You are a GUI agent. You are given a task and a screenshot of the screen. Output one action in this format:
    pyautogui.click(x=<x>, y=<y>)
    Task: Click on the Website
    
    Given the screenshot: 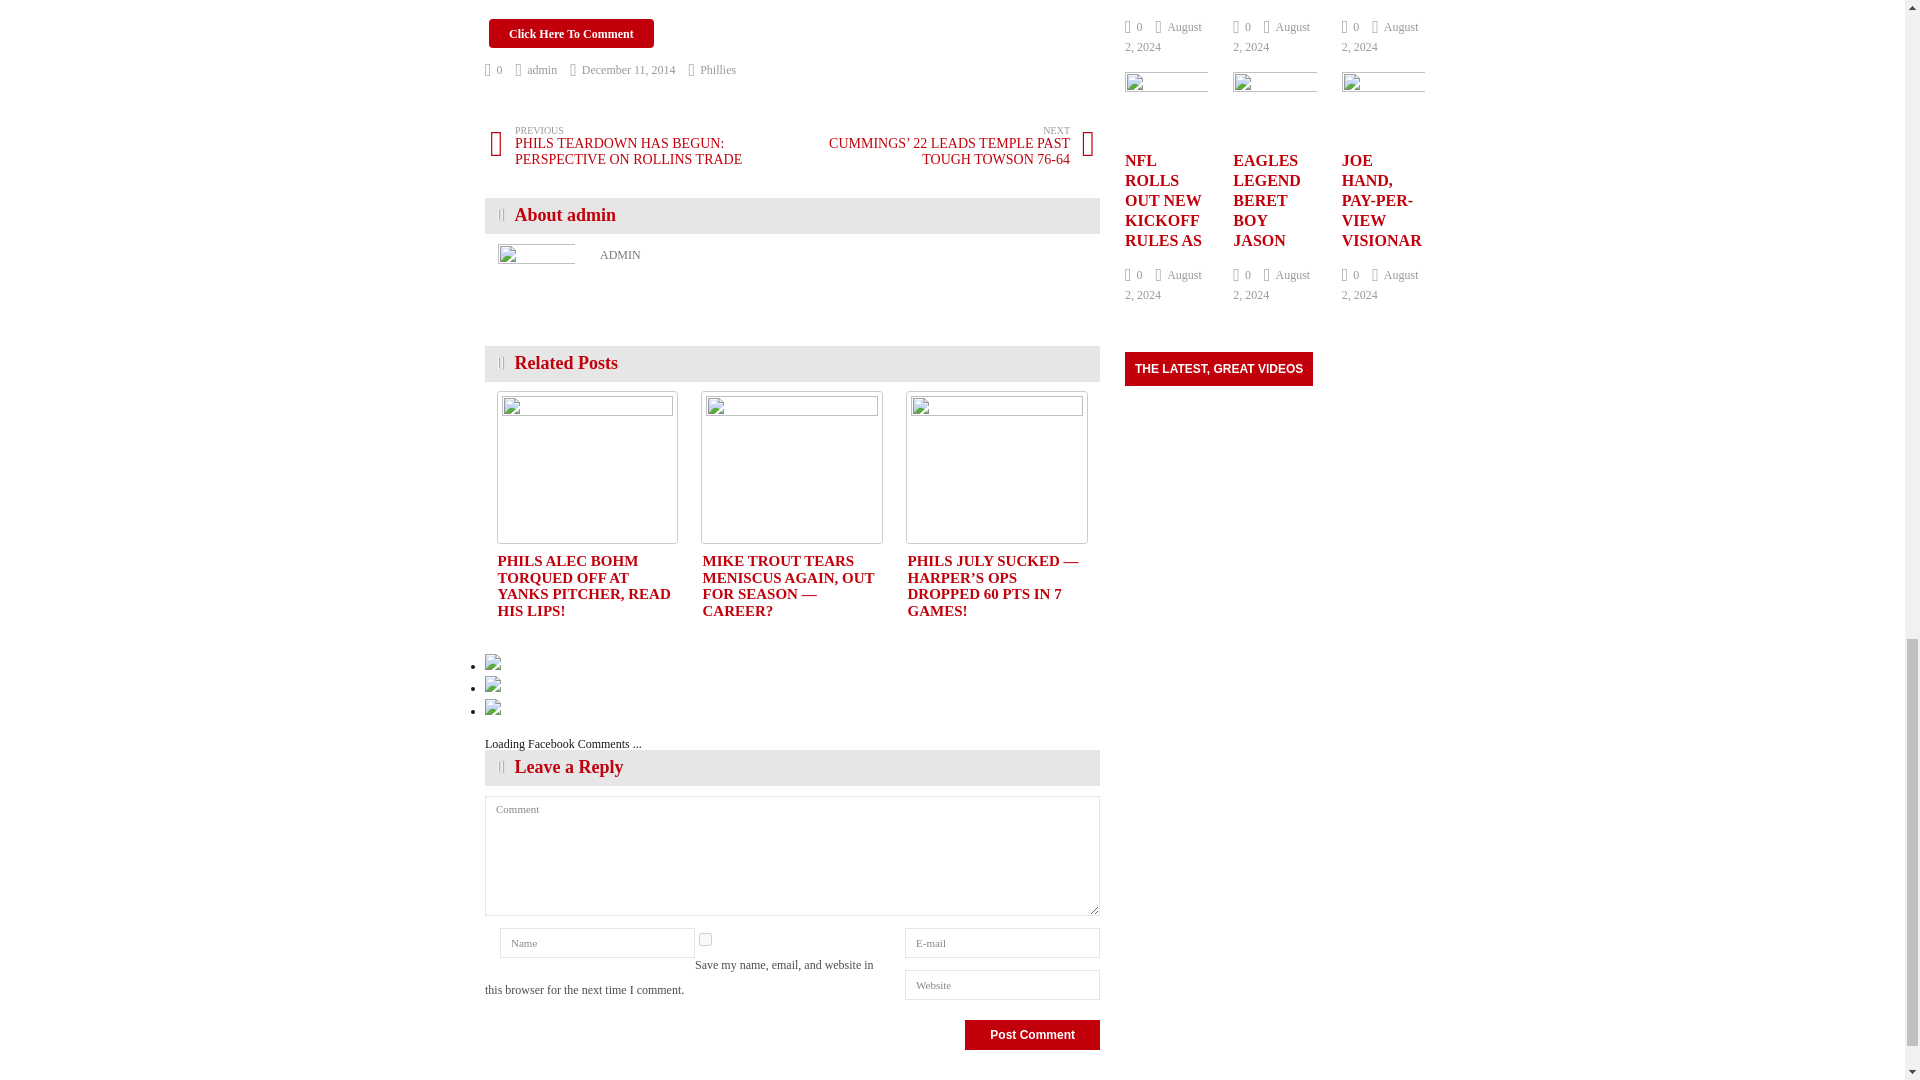 What is the action you would take?
    pyautogui.click(x=1002, y=984)
    